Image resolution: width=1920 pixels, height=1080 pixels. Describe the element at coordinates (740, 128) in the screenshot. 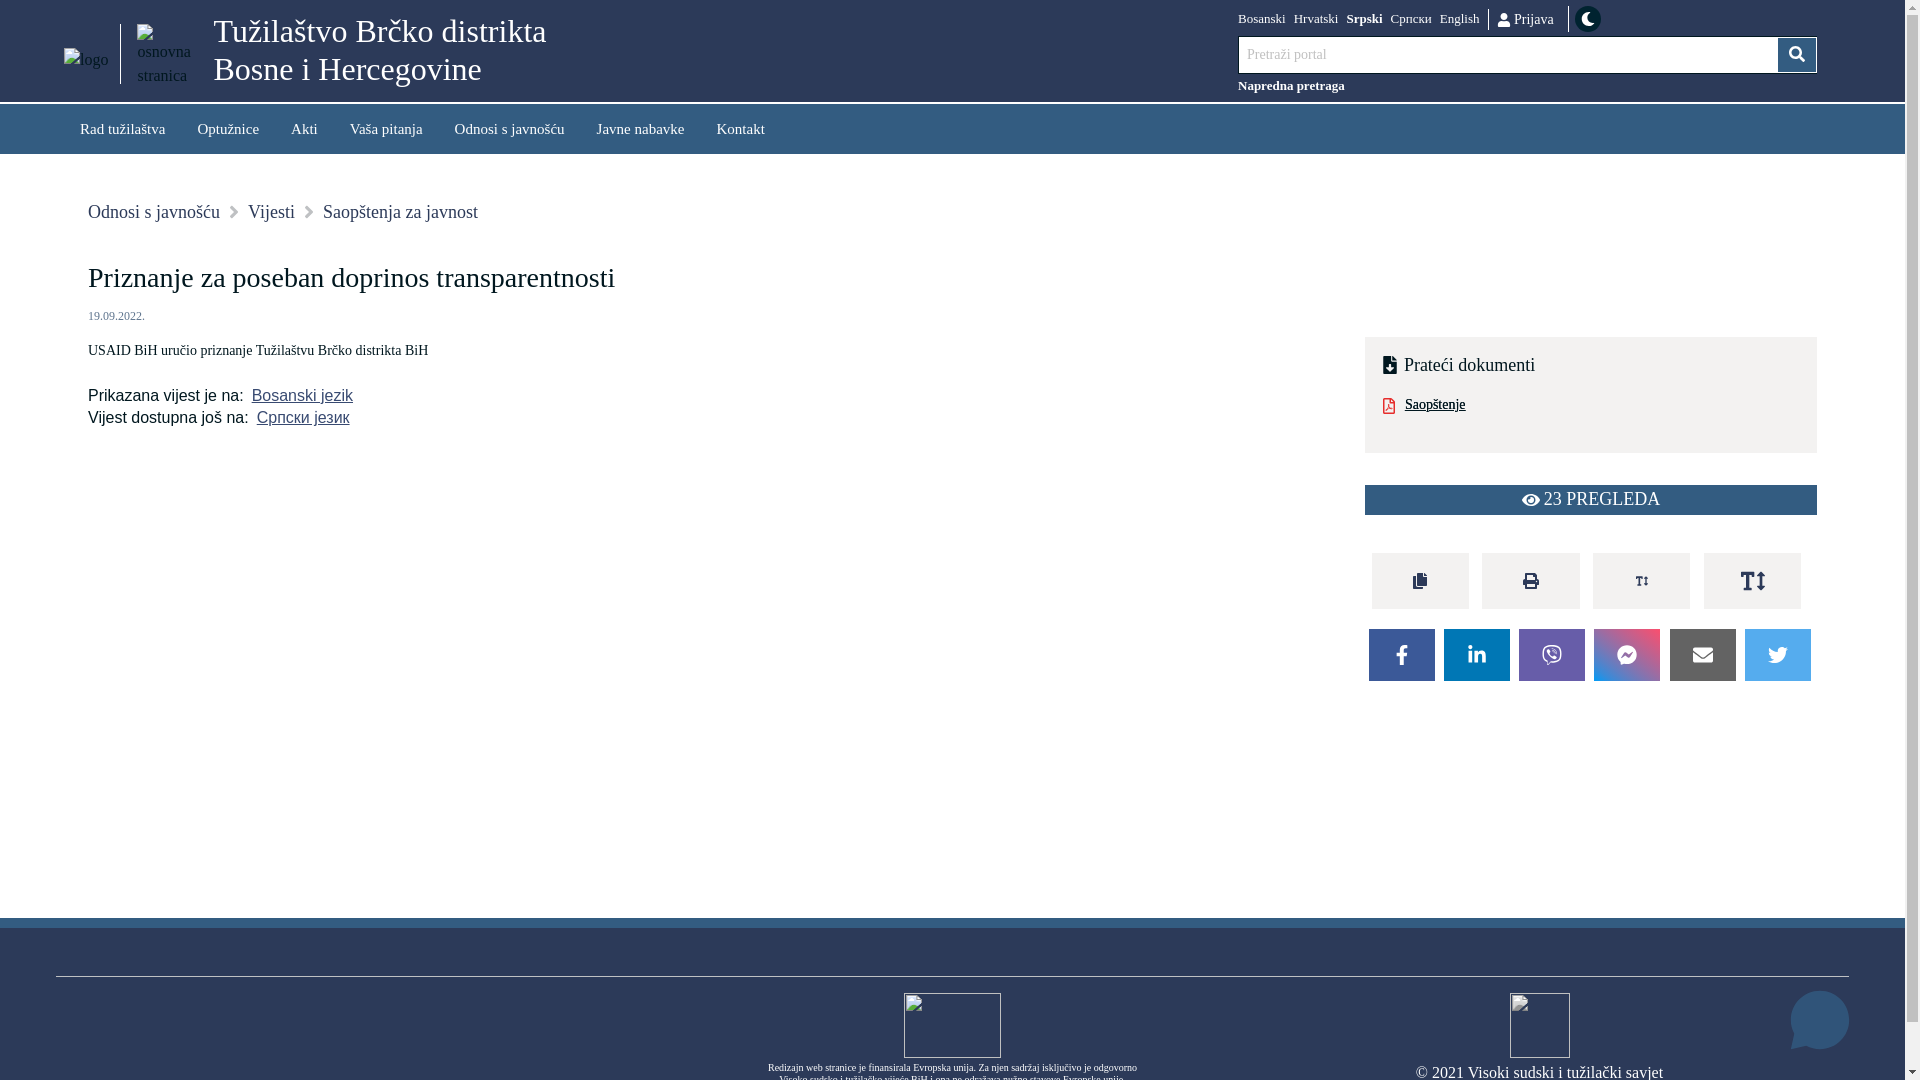

I see `Kontakt` at that location.